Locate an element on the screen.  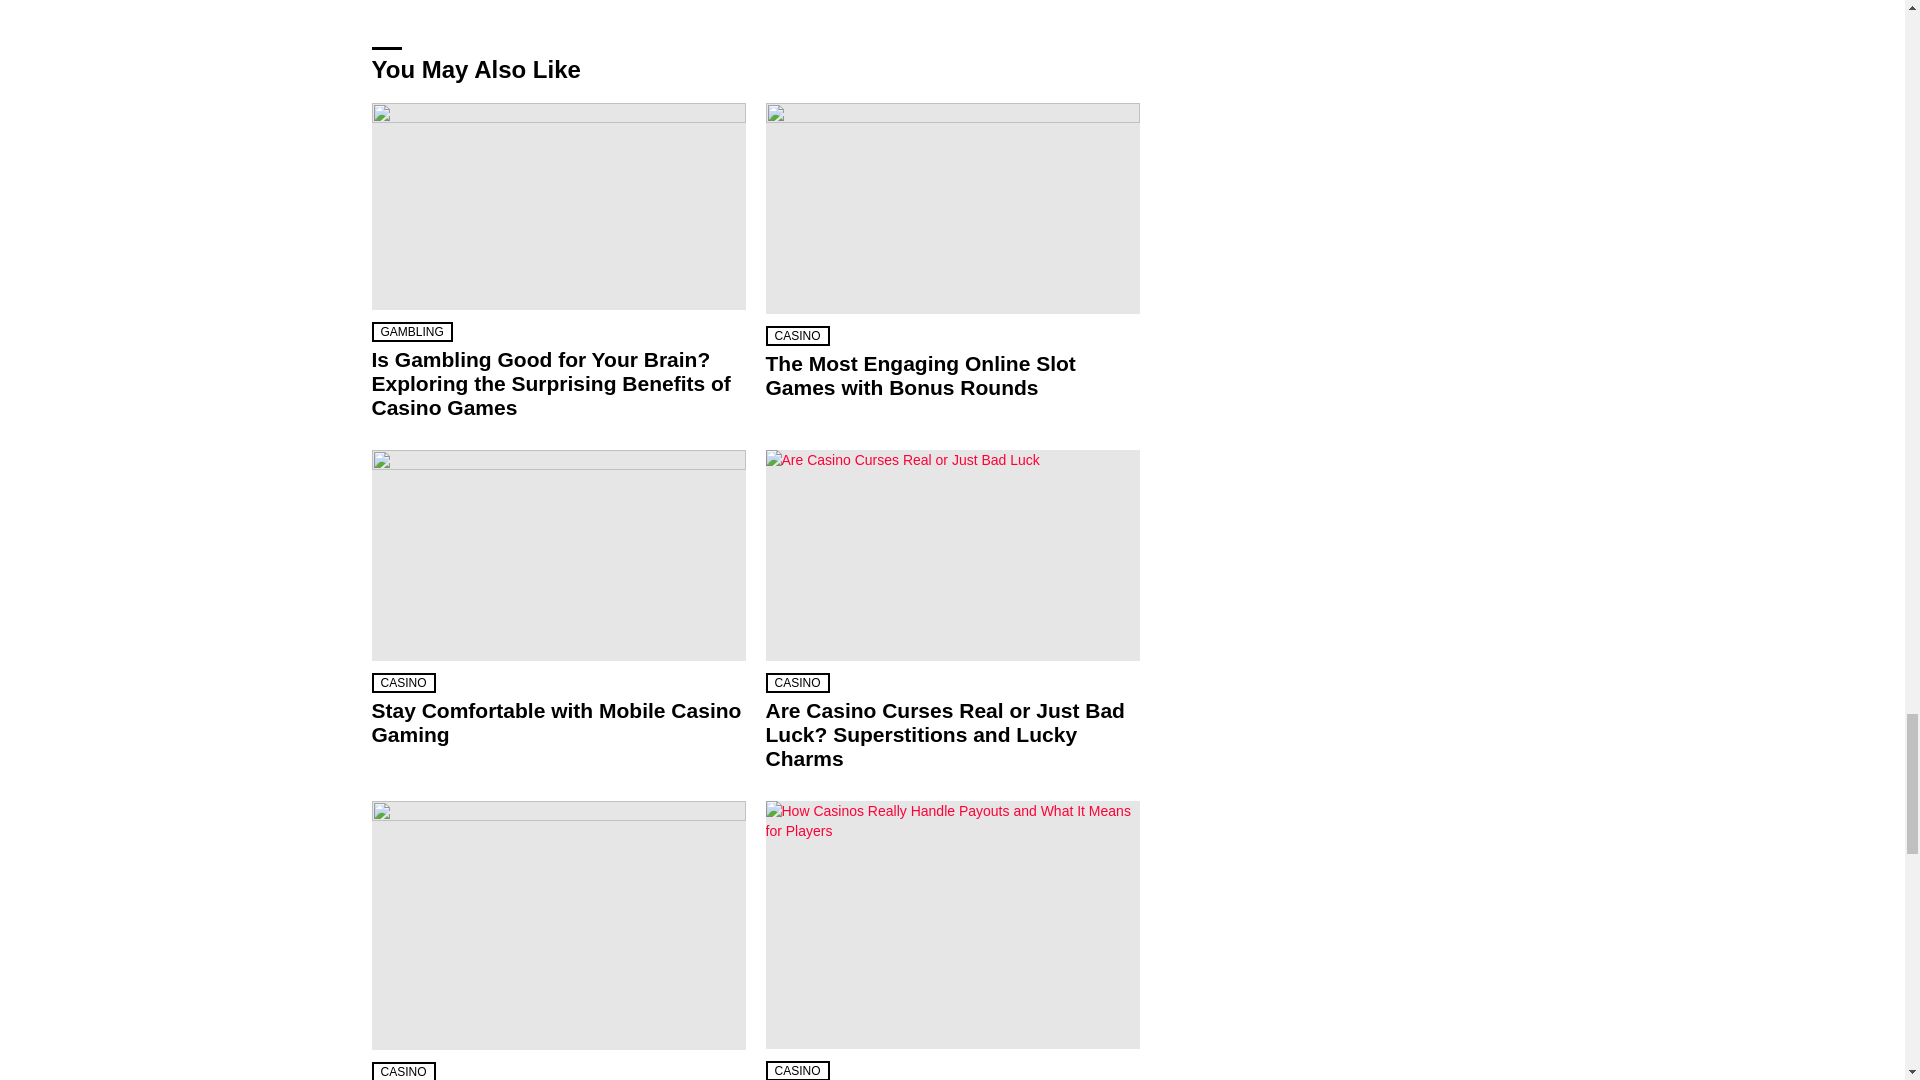
The Most Engaging Online Slot Games with Bonus Rounds is located at coordinates (953, 208).